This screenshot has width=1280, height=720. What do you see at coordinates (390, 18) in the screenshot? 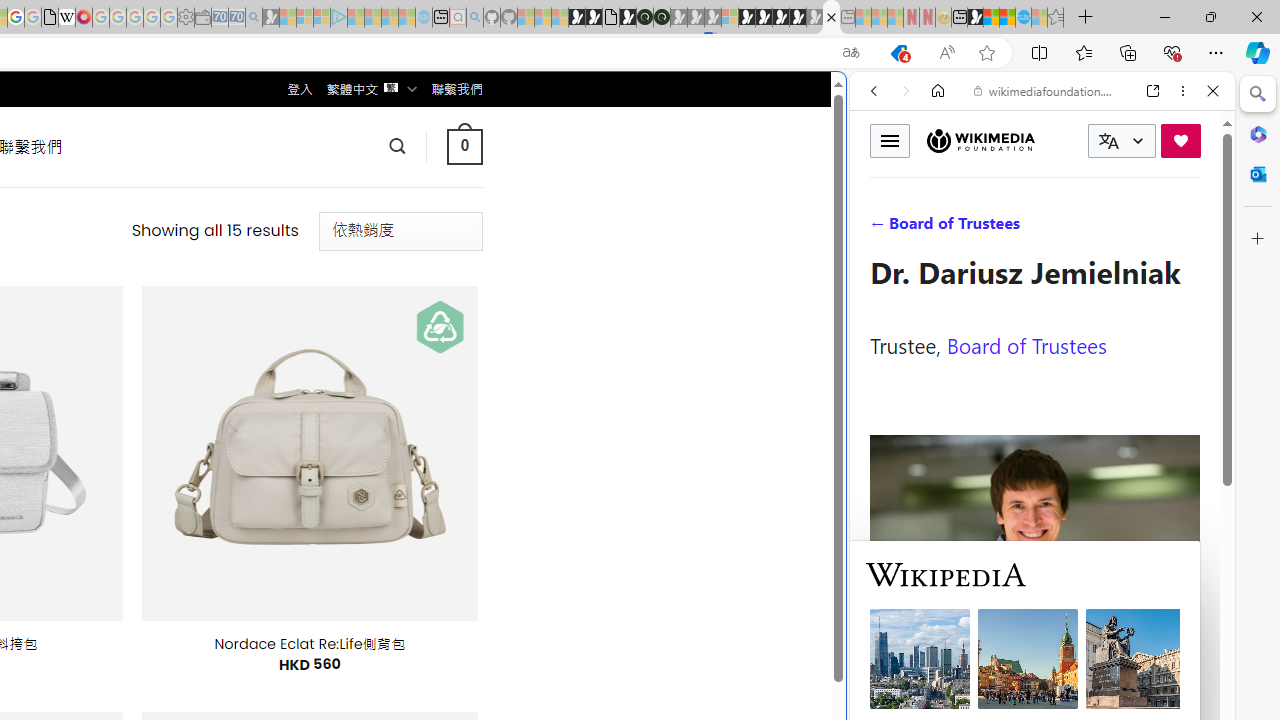
I see `Microsoft Start - Sleeping` at bounding box center [390, 18].